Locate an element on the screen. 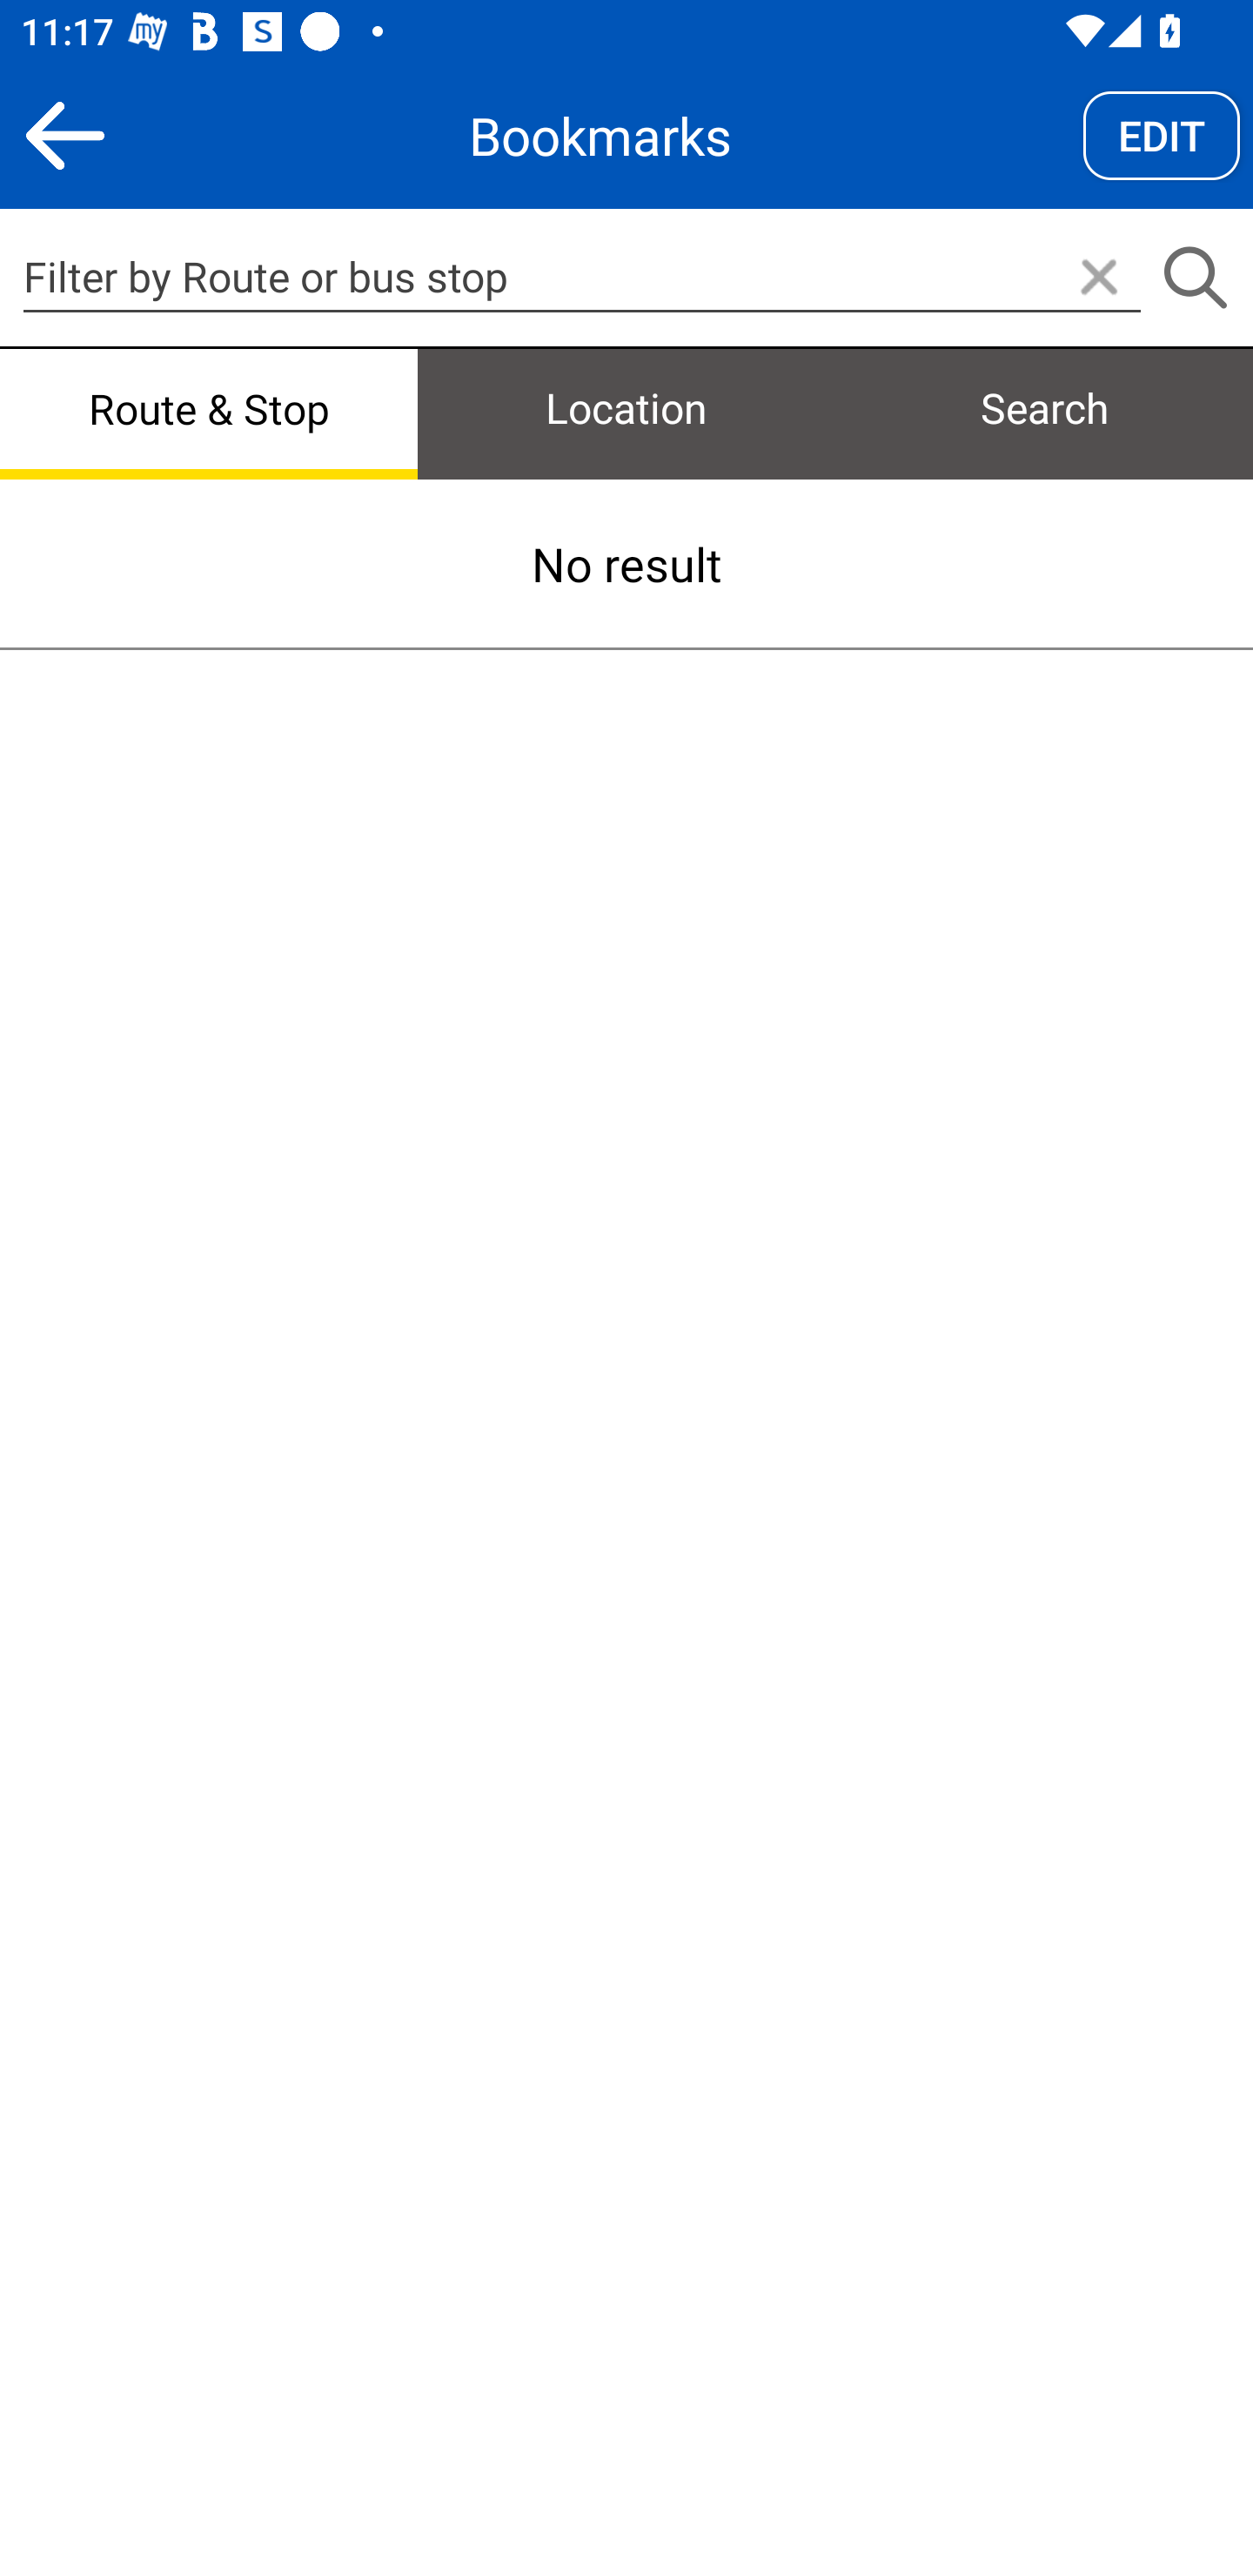  EDIT Edit is located at coordinates (1162, 135).